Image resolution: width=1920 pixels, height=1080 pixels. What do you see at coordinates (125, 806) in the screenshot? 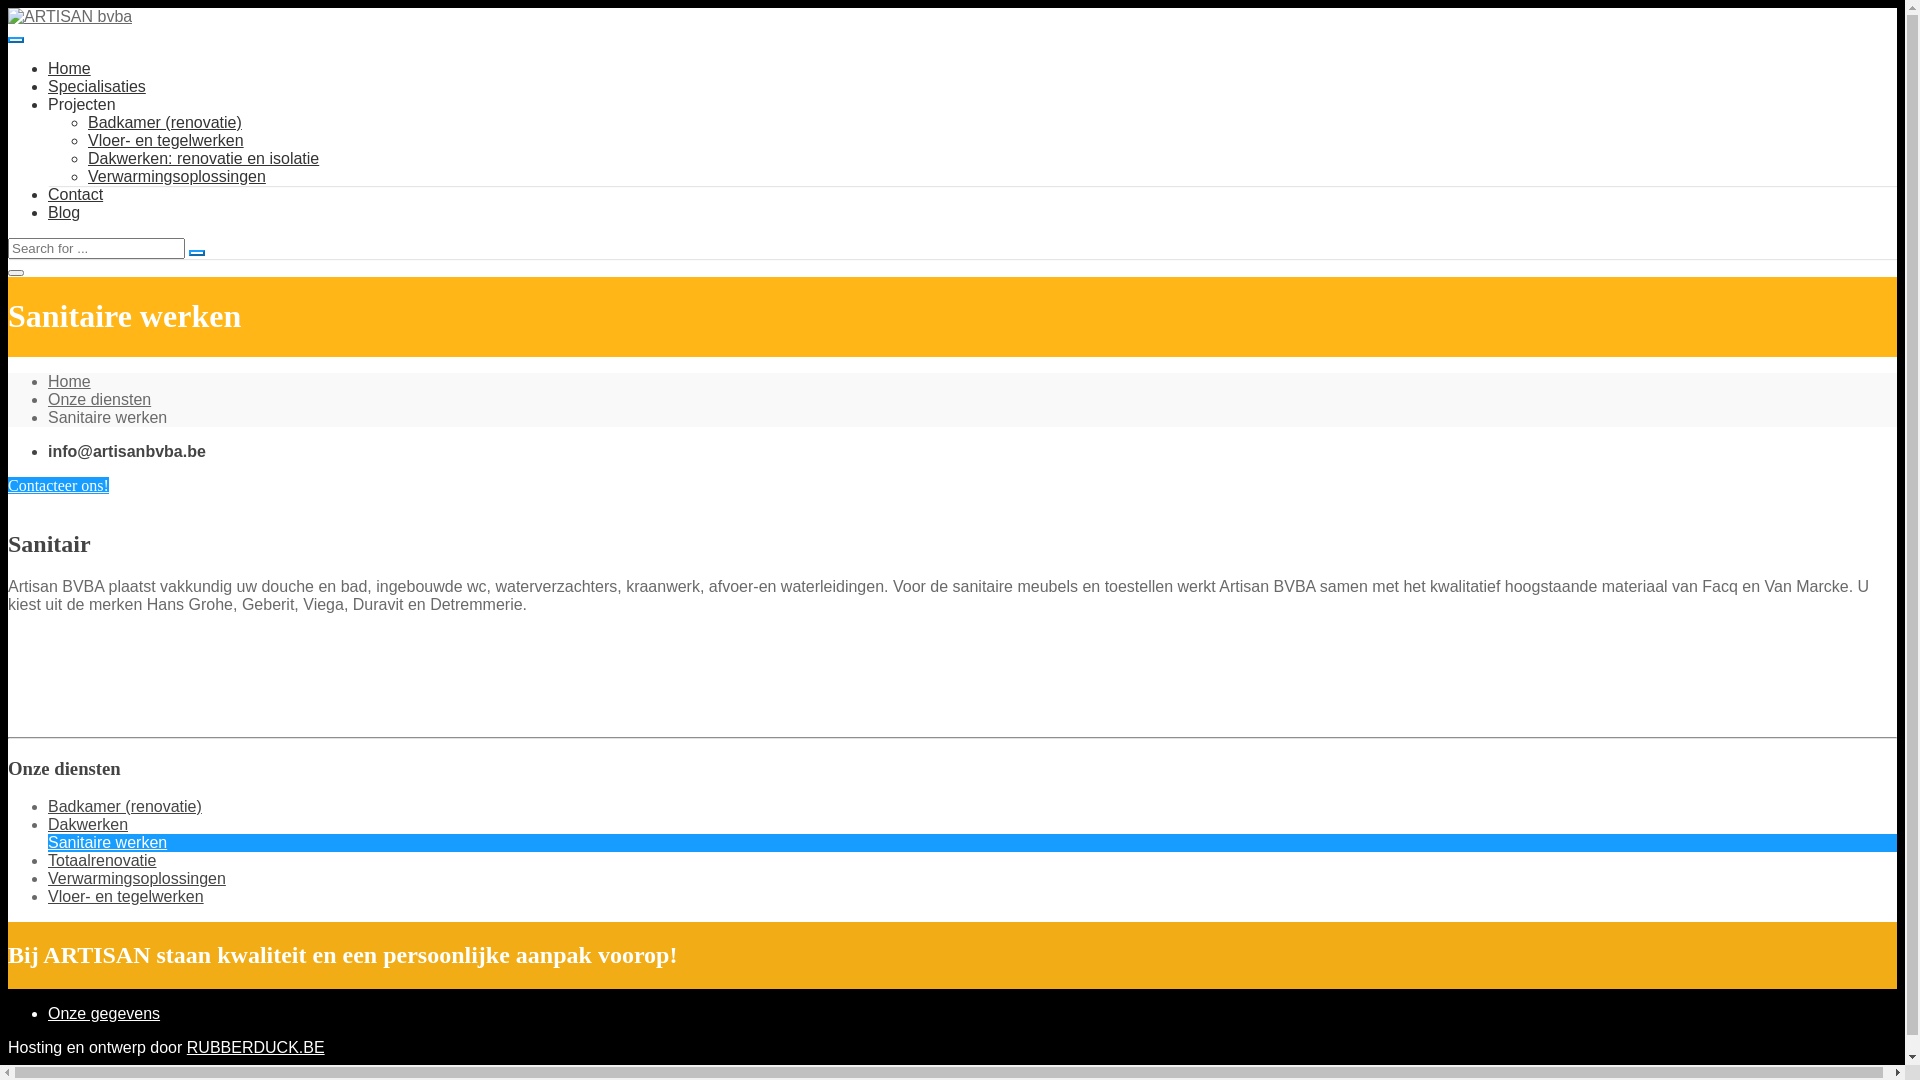
I see `Badkamer (renovatie)` at bounding box center [125, 806].